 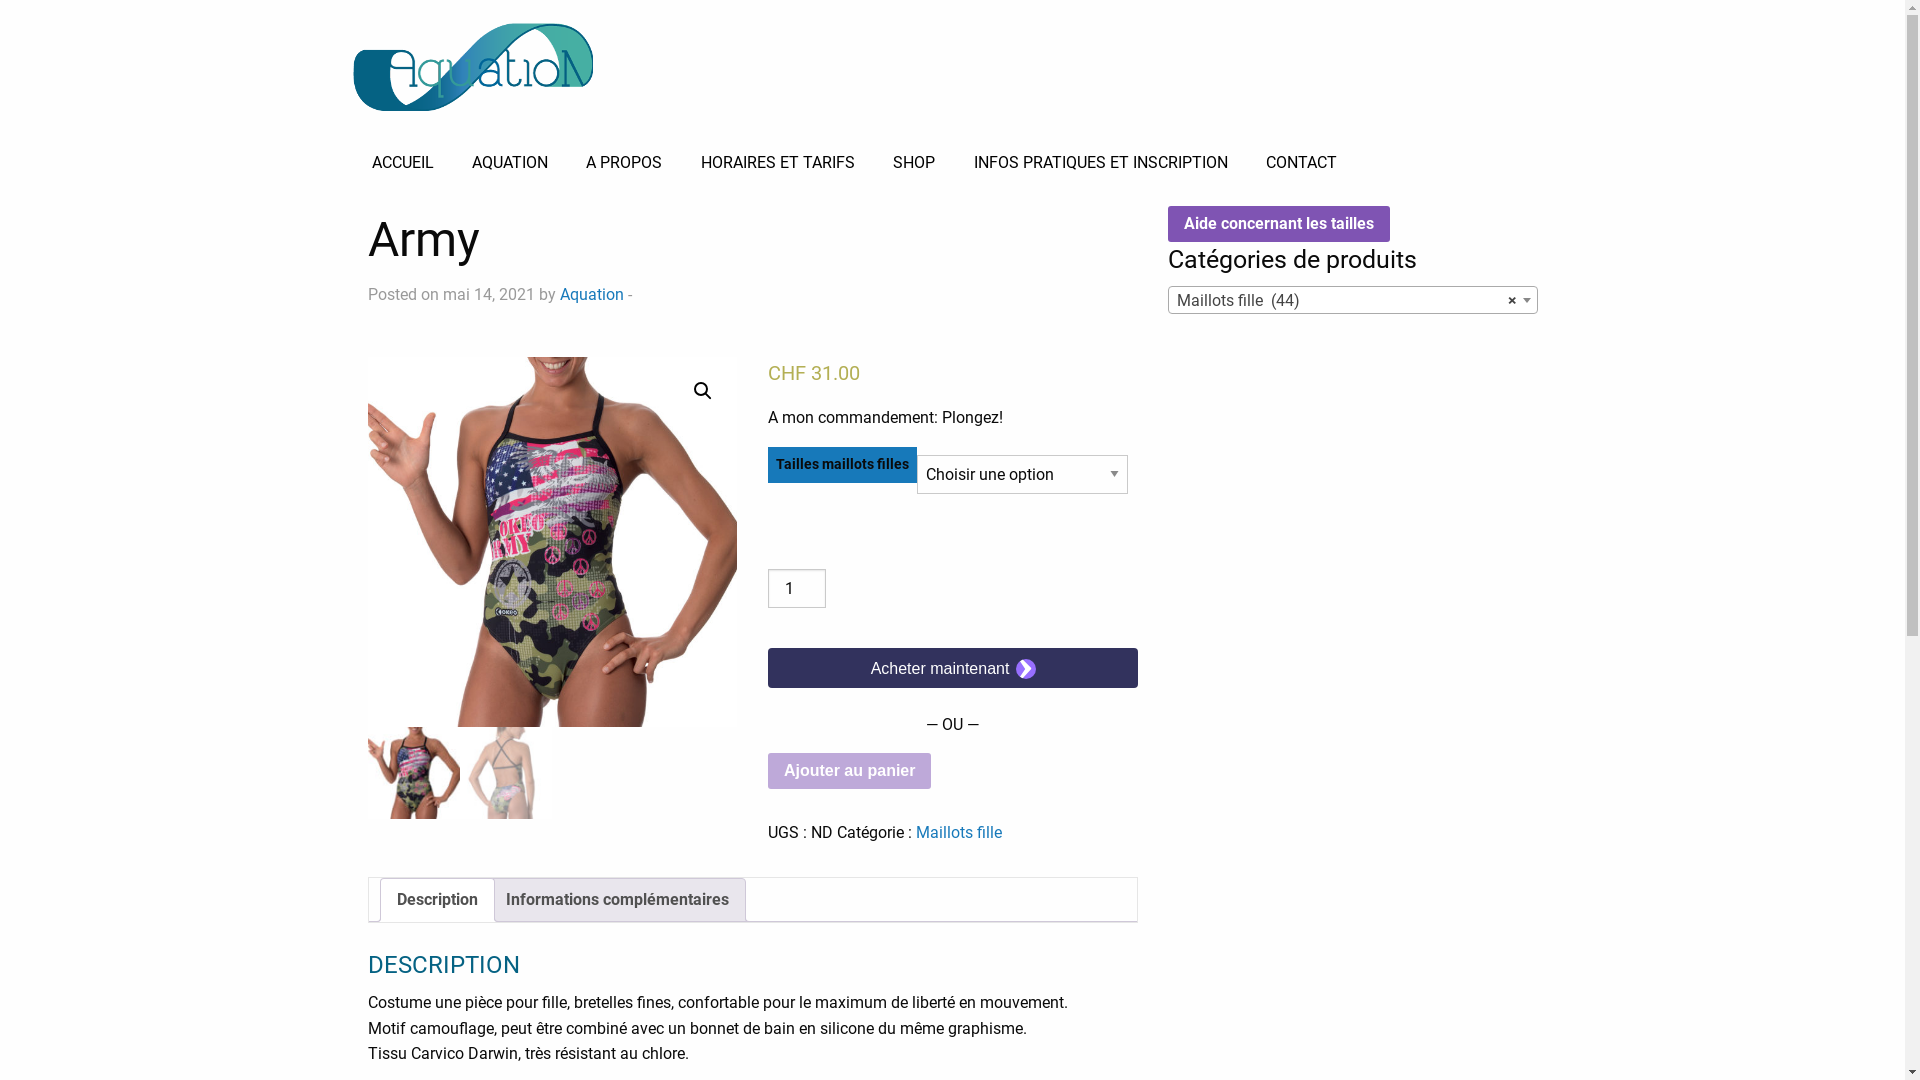 I want to click on ACCUEIL, so click(x=402, y=163).